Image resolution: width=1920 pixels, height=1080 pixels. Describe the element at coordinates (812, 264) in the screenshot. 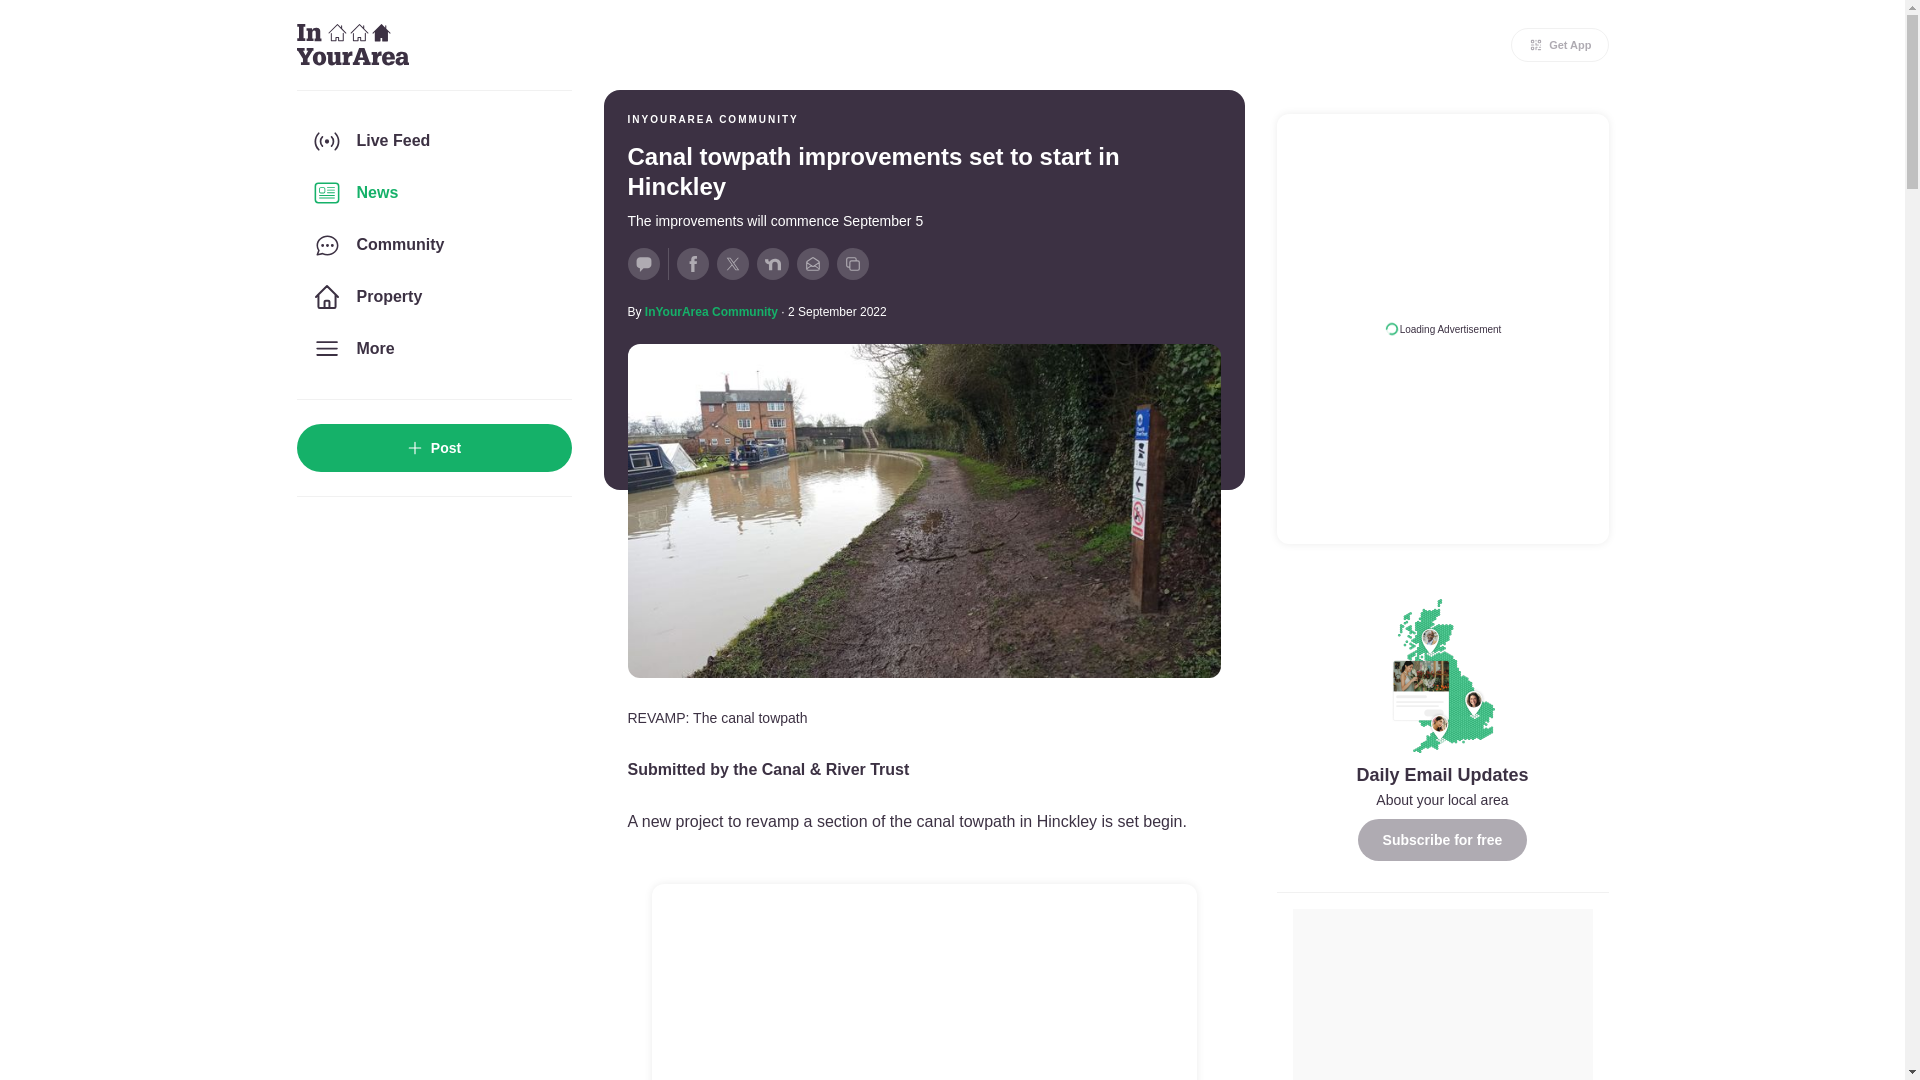

I see `Share to email` at that location.